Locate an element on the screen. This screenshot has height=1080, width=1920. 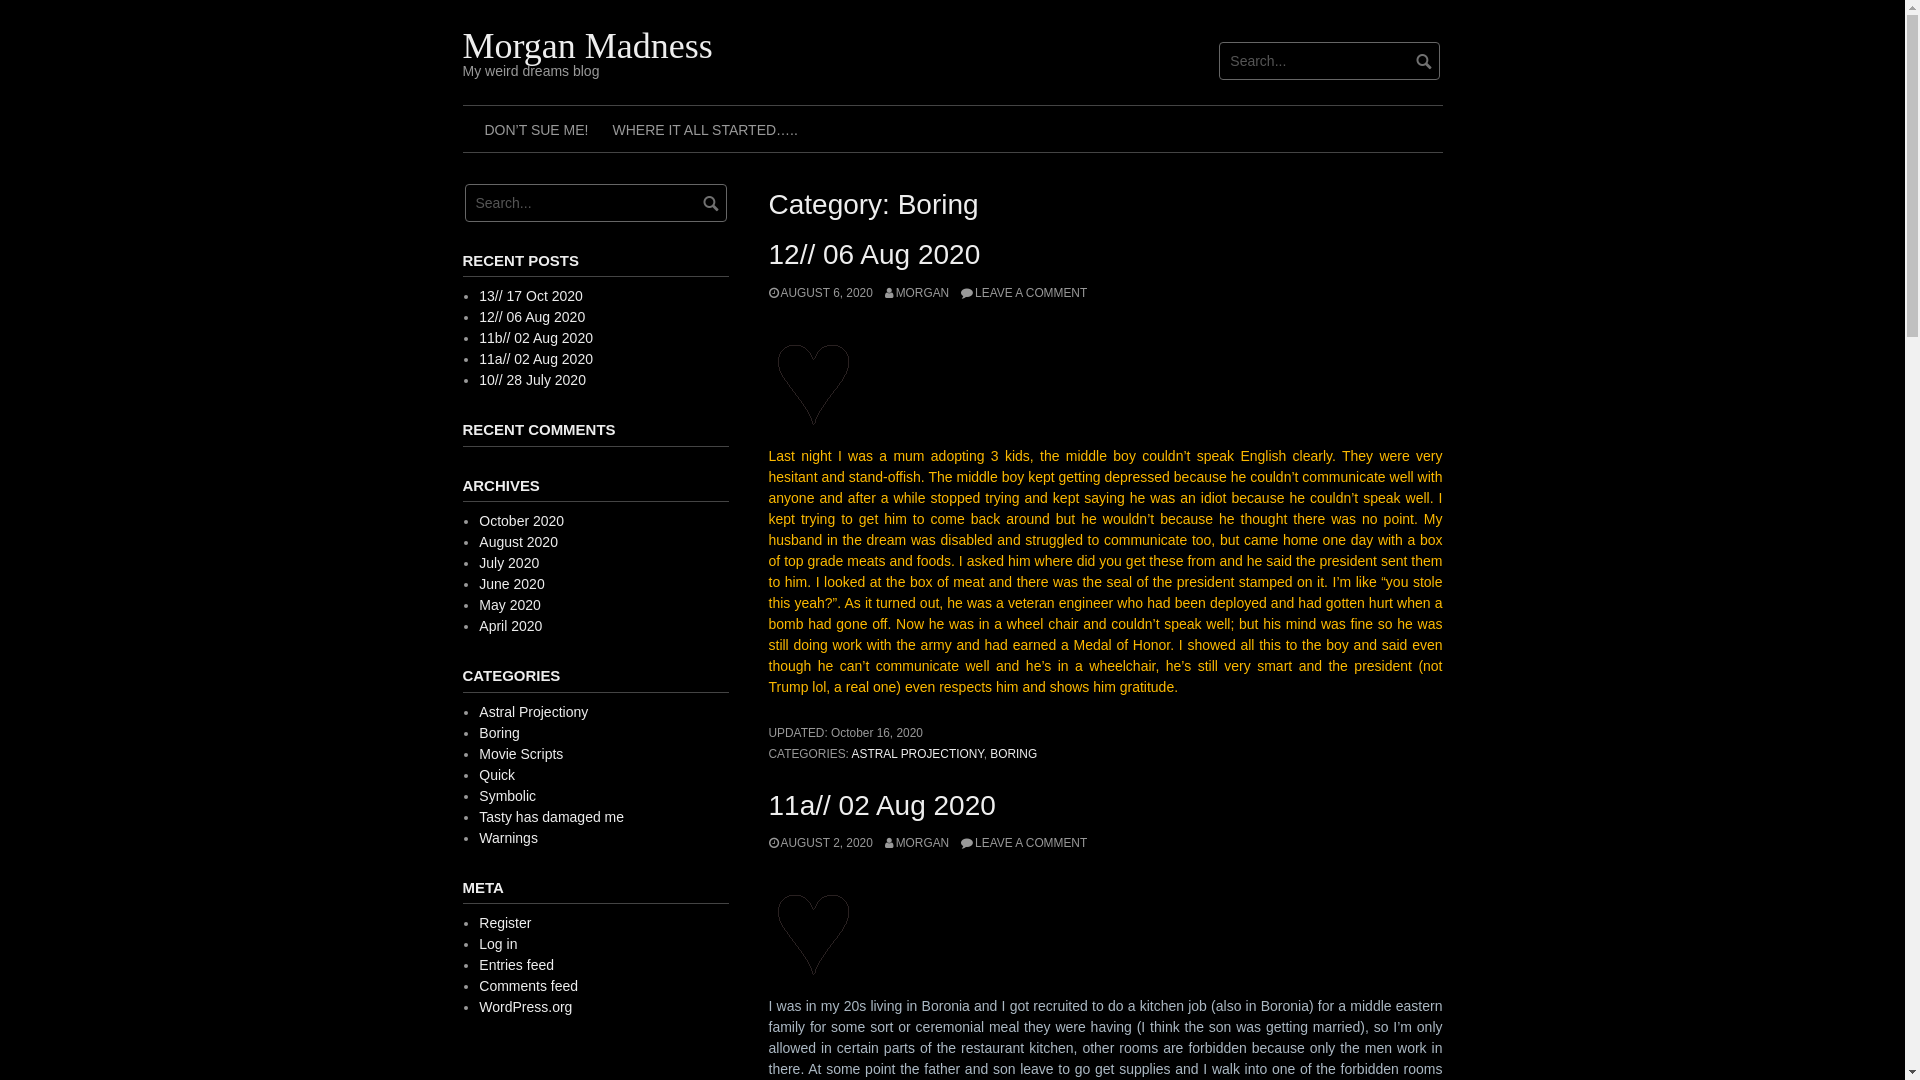
Tasty has damaged me is located at coordinates (552, 817).